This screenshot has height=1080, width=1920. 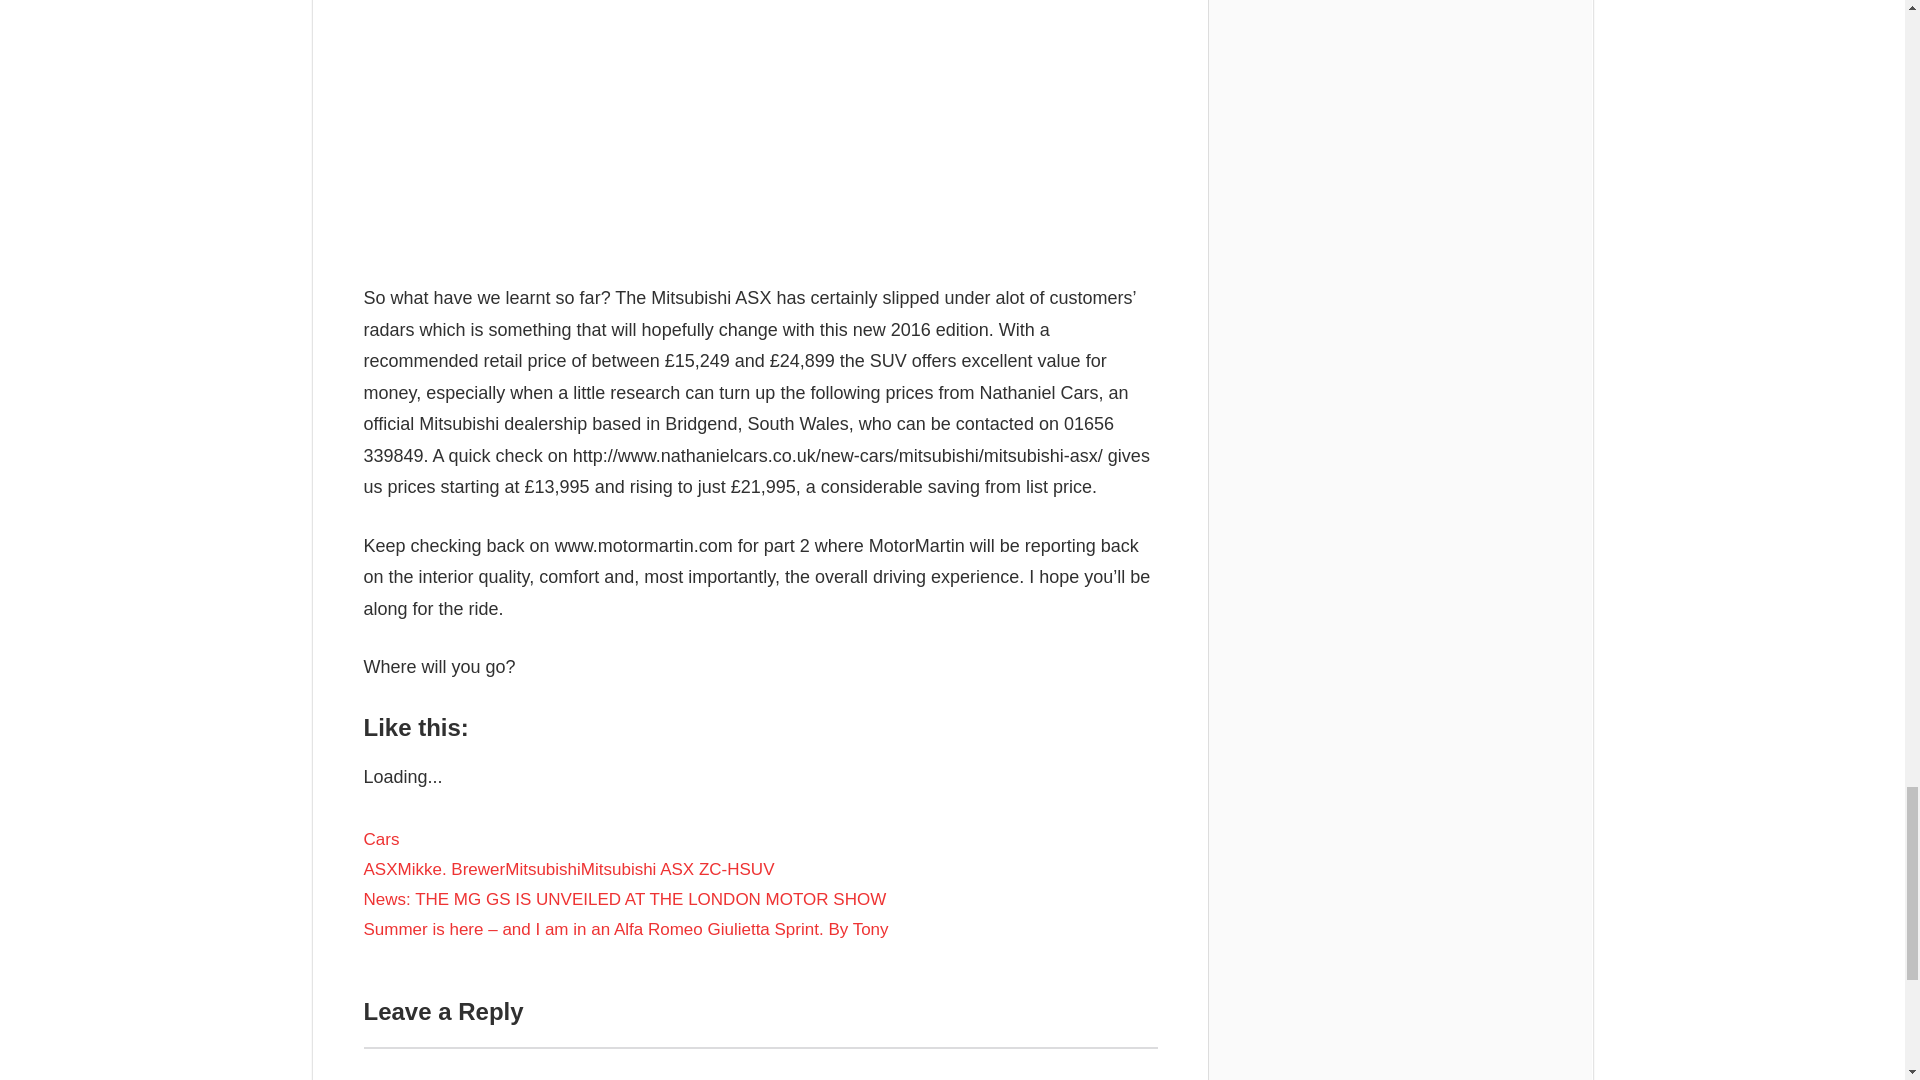 What do you see at coordinates (382, 839) in the screenshot?
I see `Cars` at bounding box center [382, 839].